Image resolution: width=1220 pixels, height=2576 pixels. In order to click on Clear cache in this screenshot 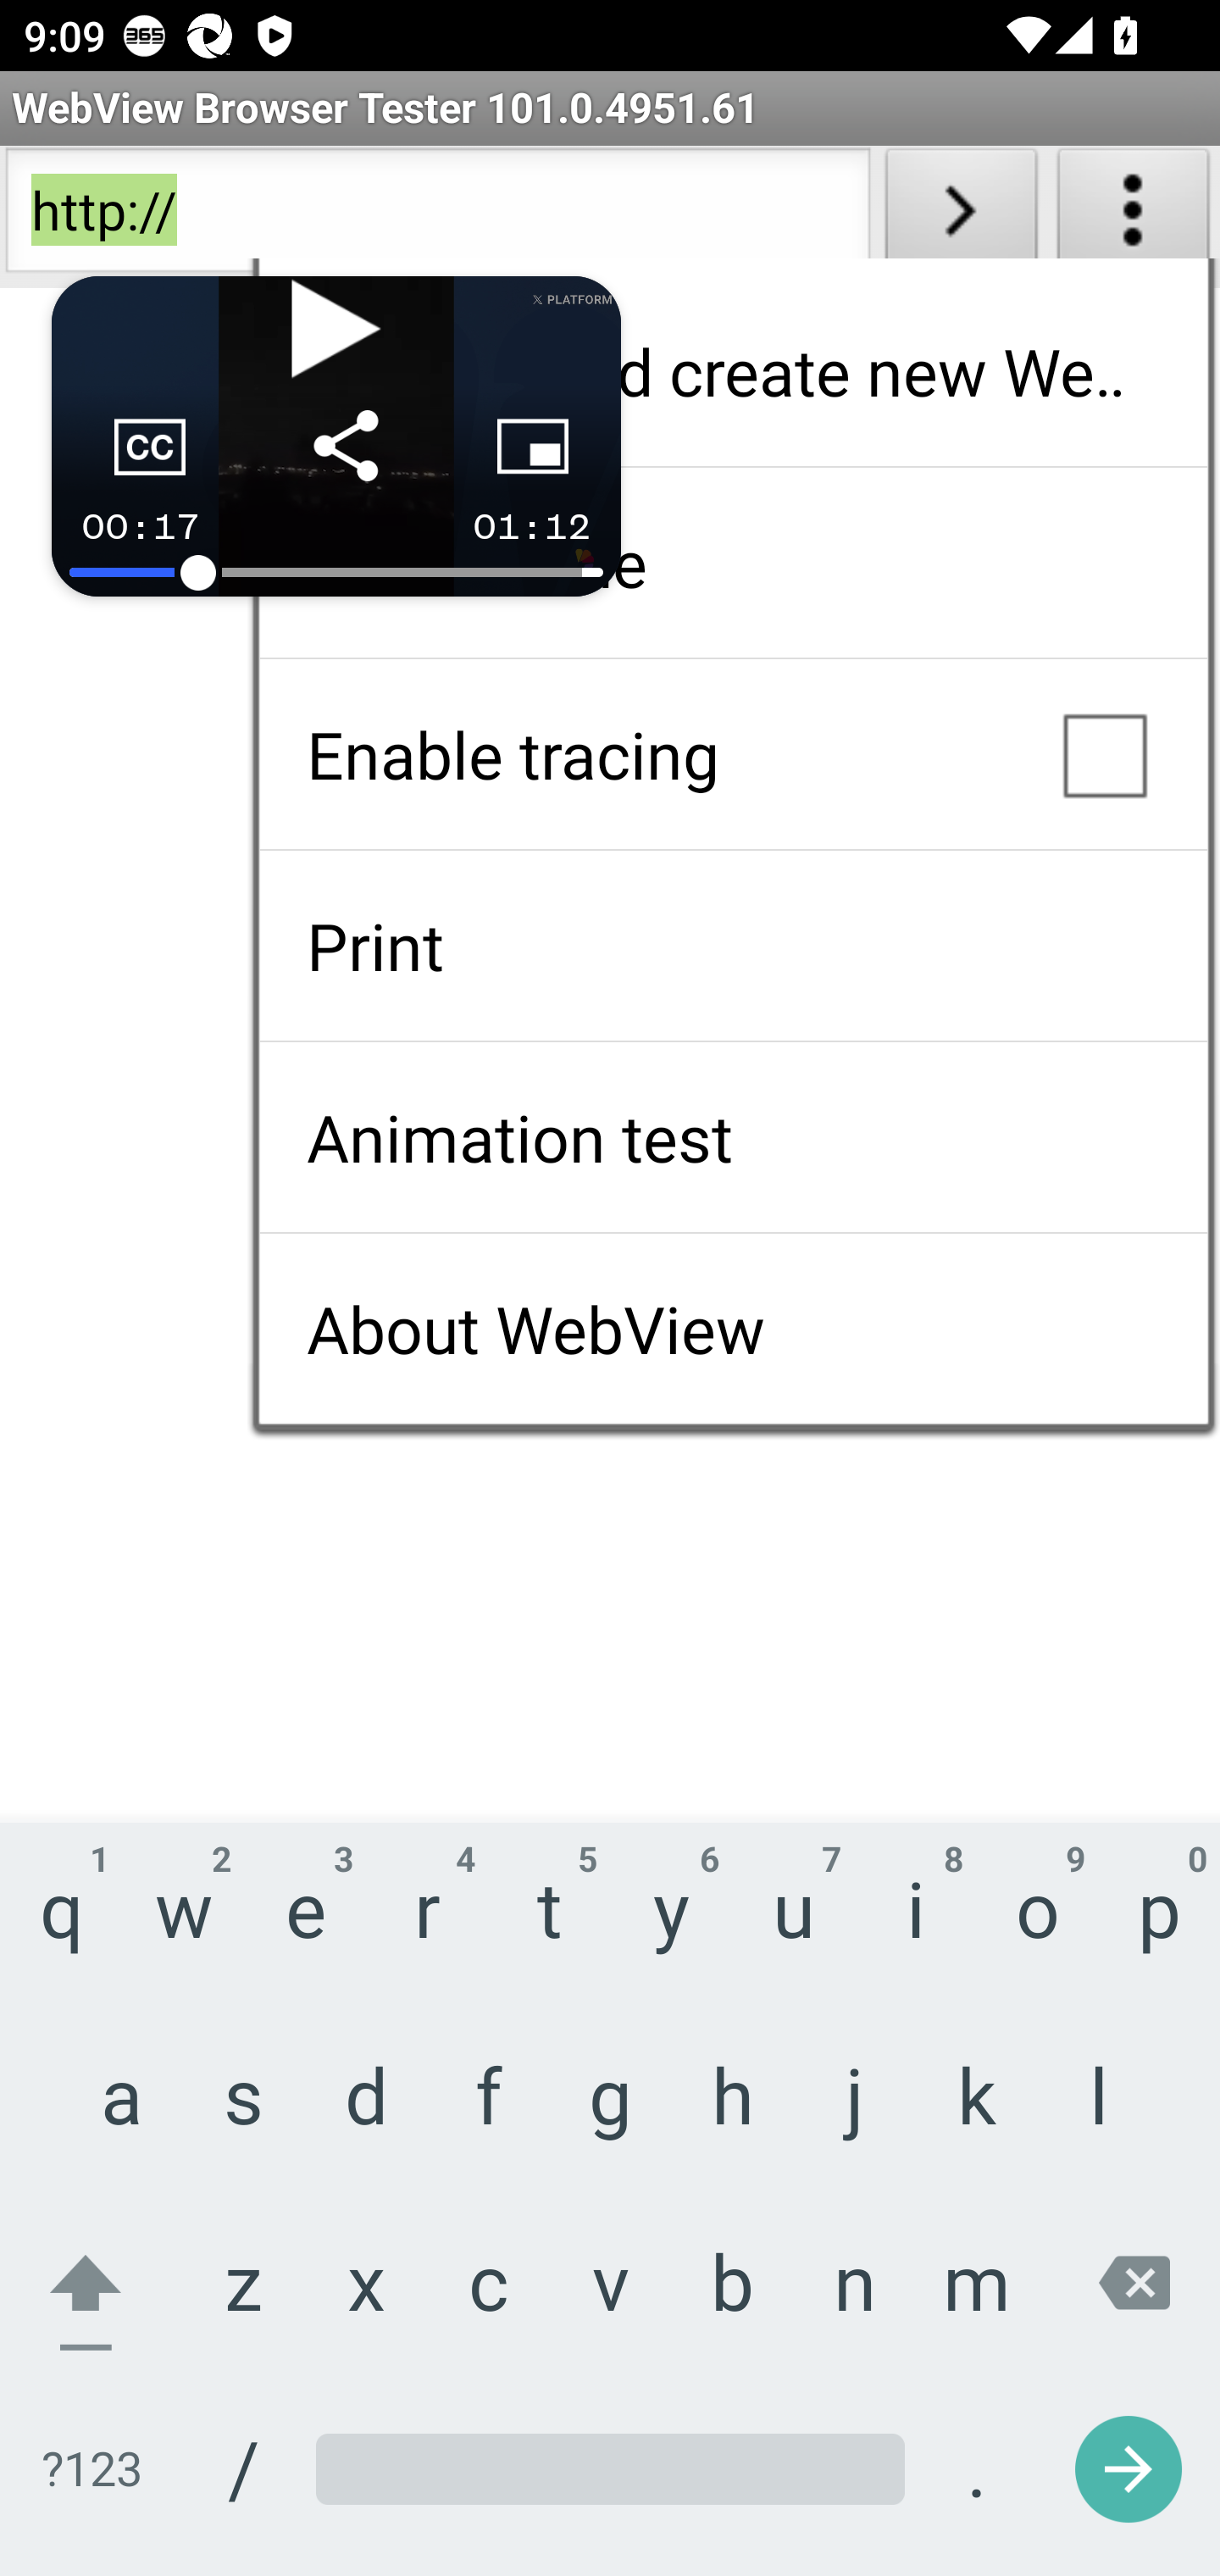, I will do `click(733, 563)`.